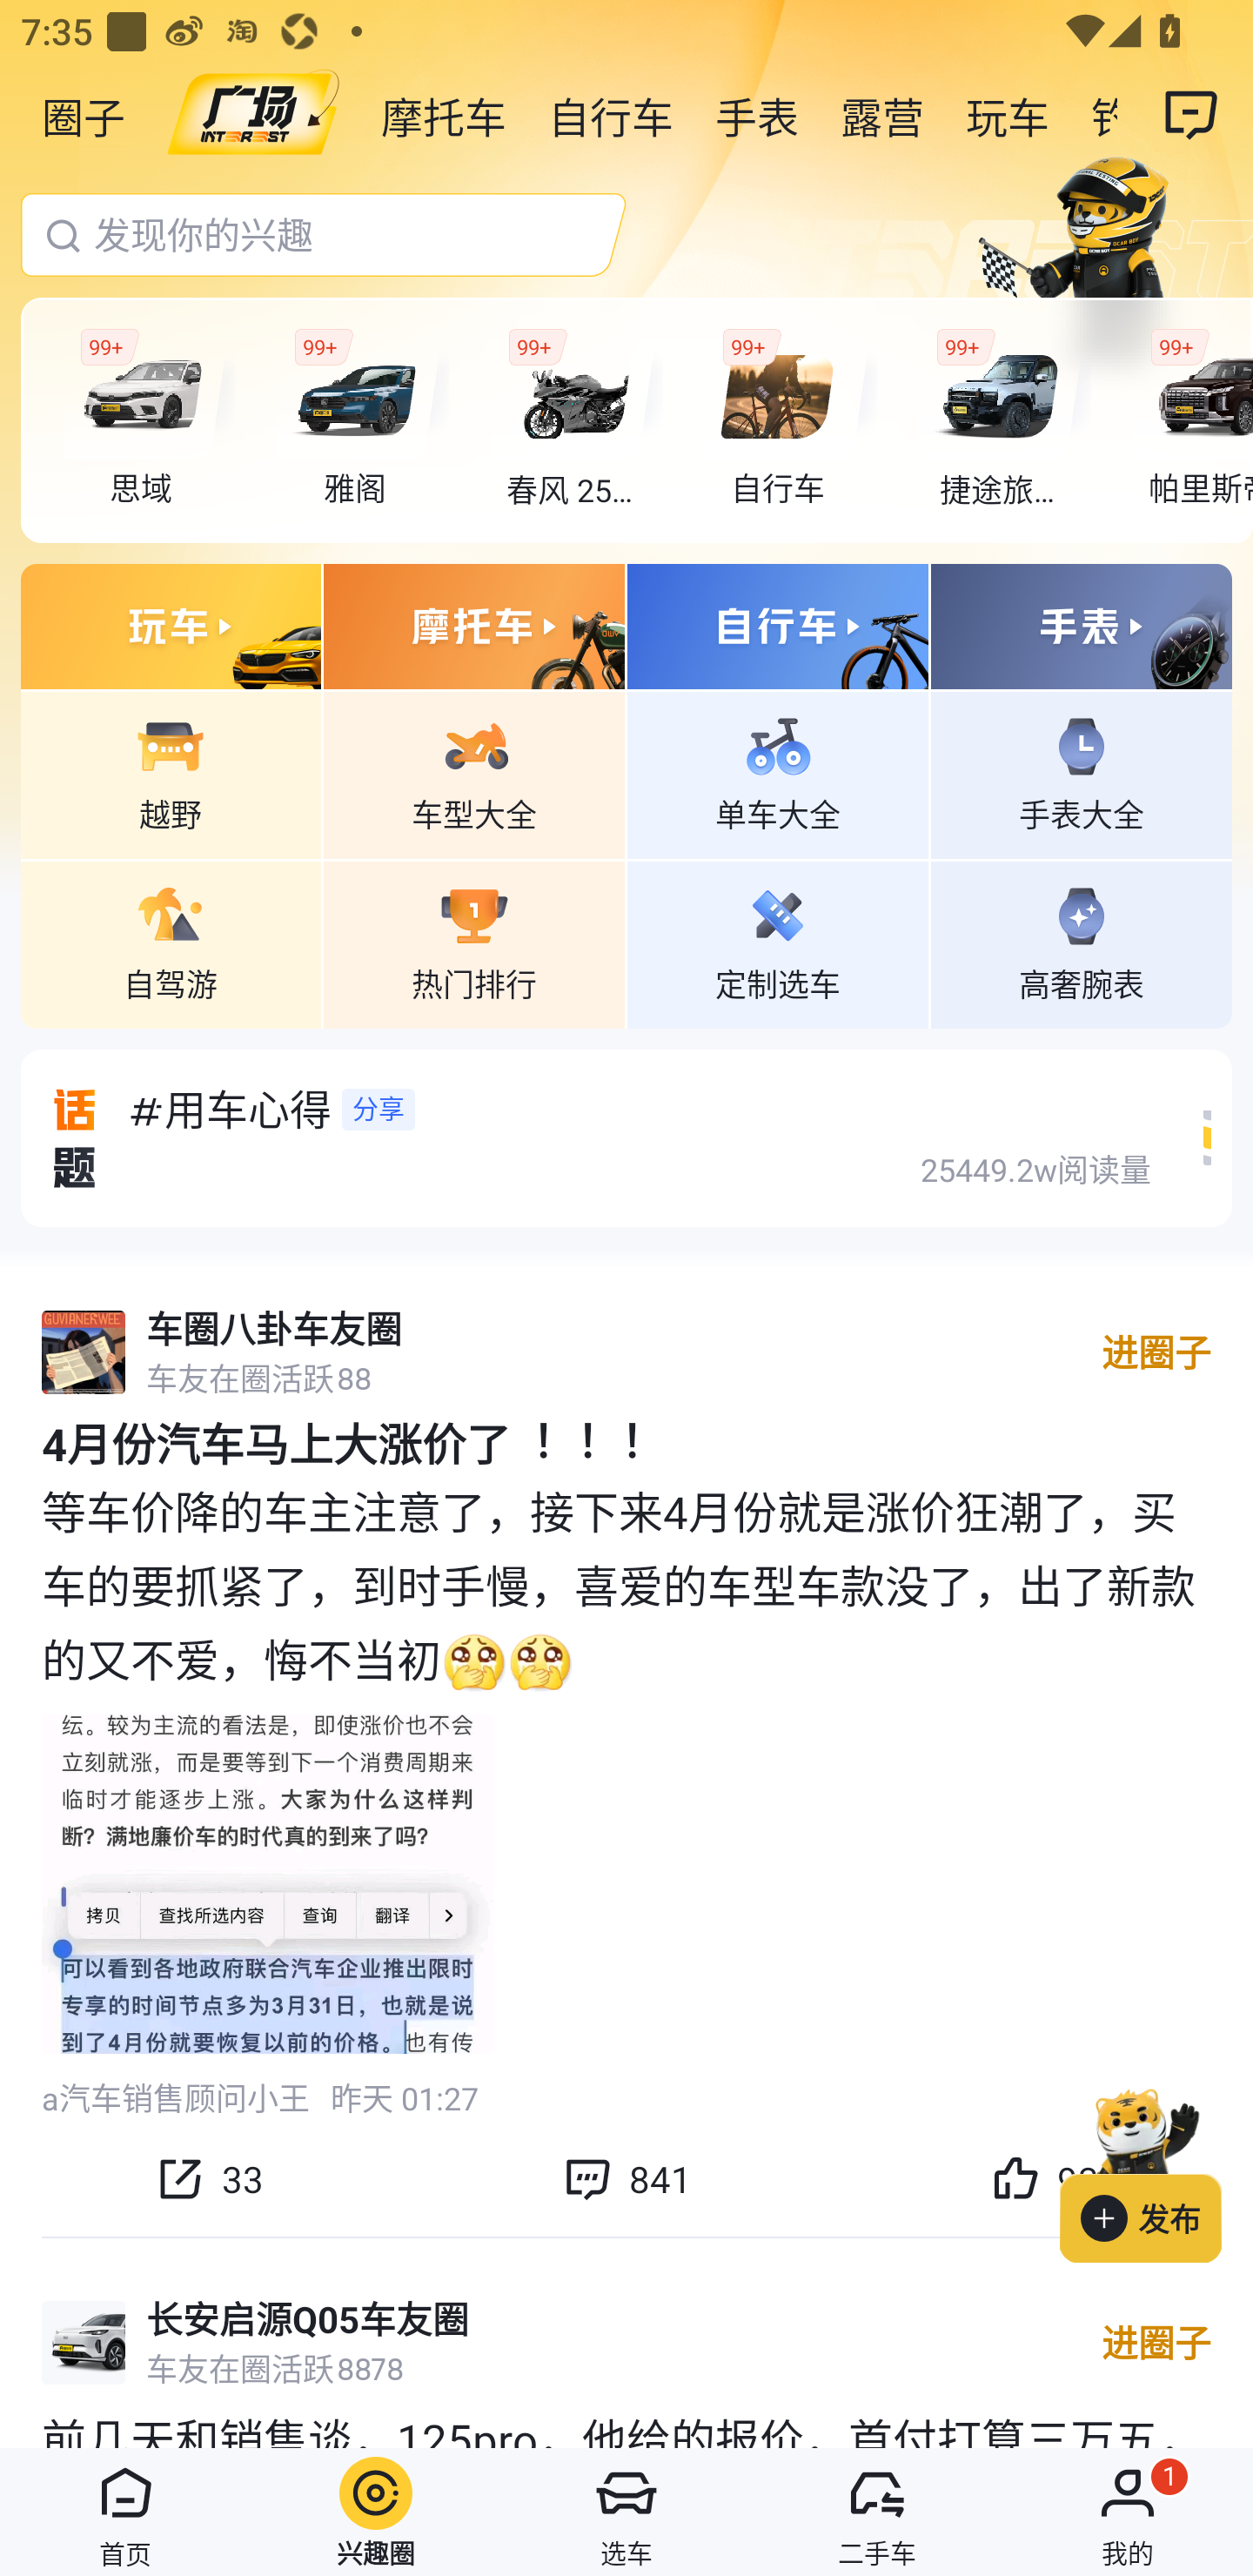 The height and width of the screenshot is (2576, 1253). What do you see at coordinates (626, 1137) in the screenshot?
I see ` 用车心得 分享 25449.2w阅读量` at bounding box center [626, 1137].